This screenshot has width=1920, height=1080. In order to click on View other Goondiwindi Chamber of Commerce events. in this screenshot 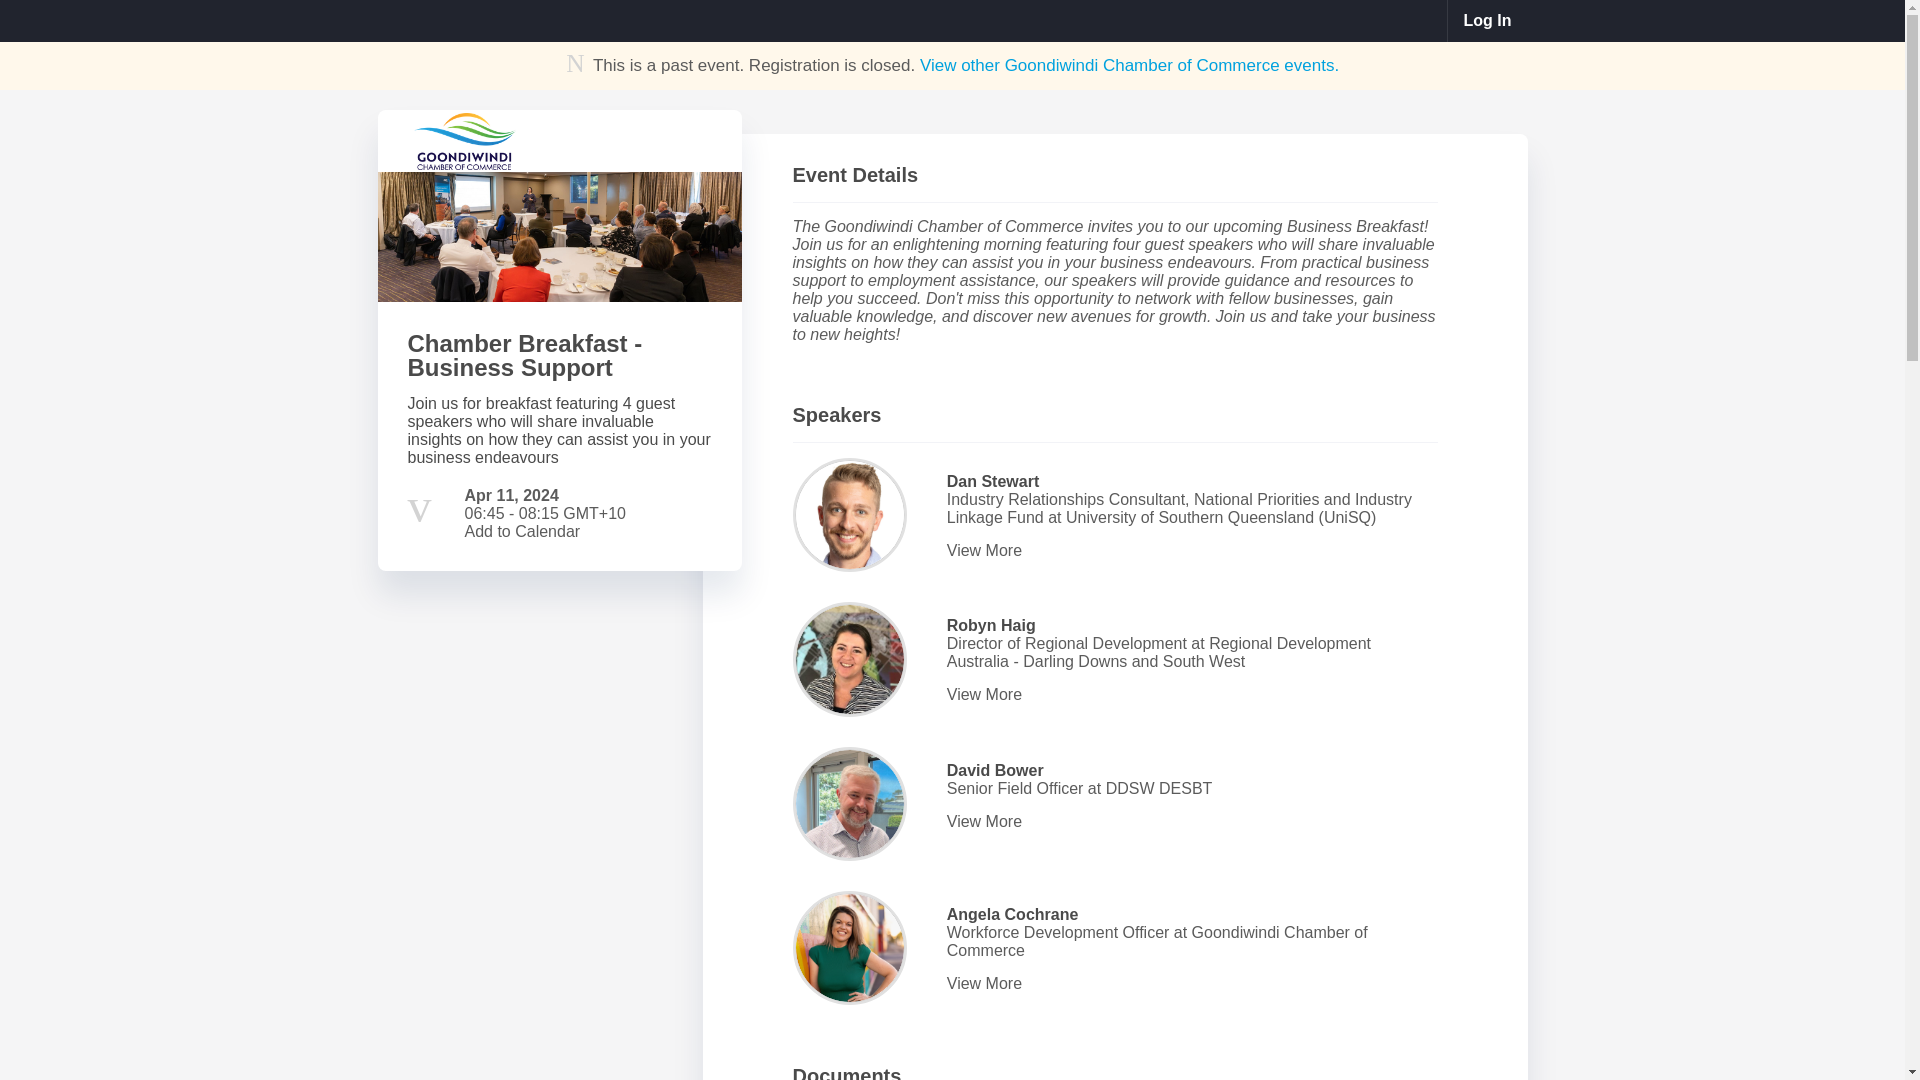, I will do `click(1128, 65)`.